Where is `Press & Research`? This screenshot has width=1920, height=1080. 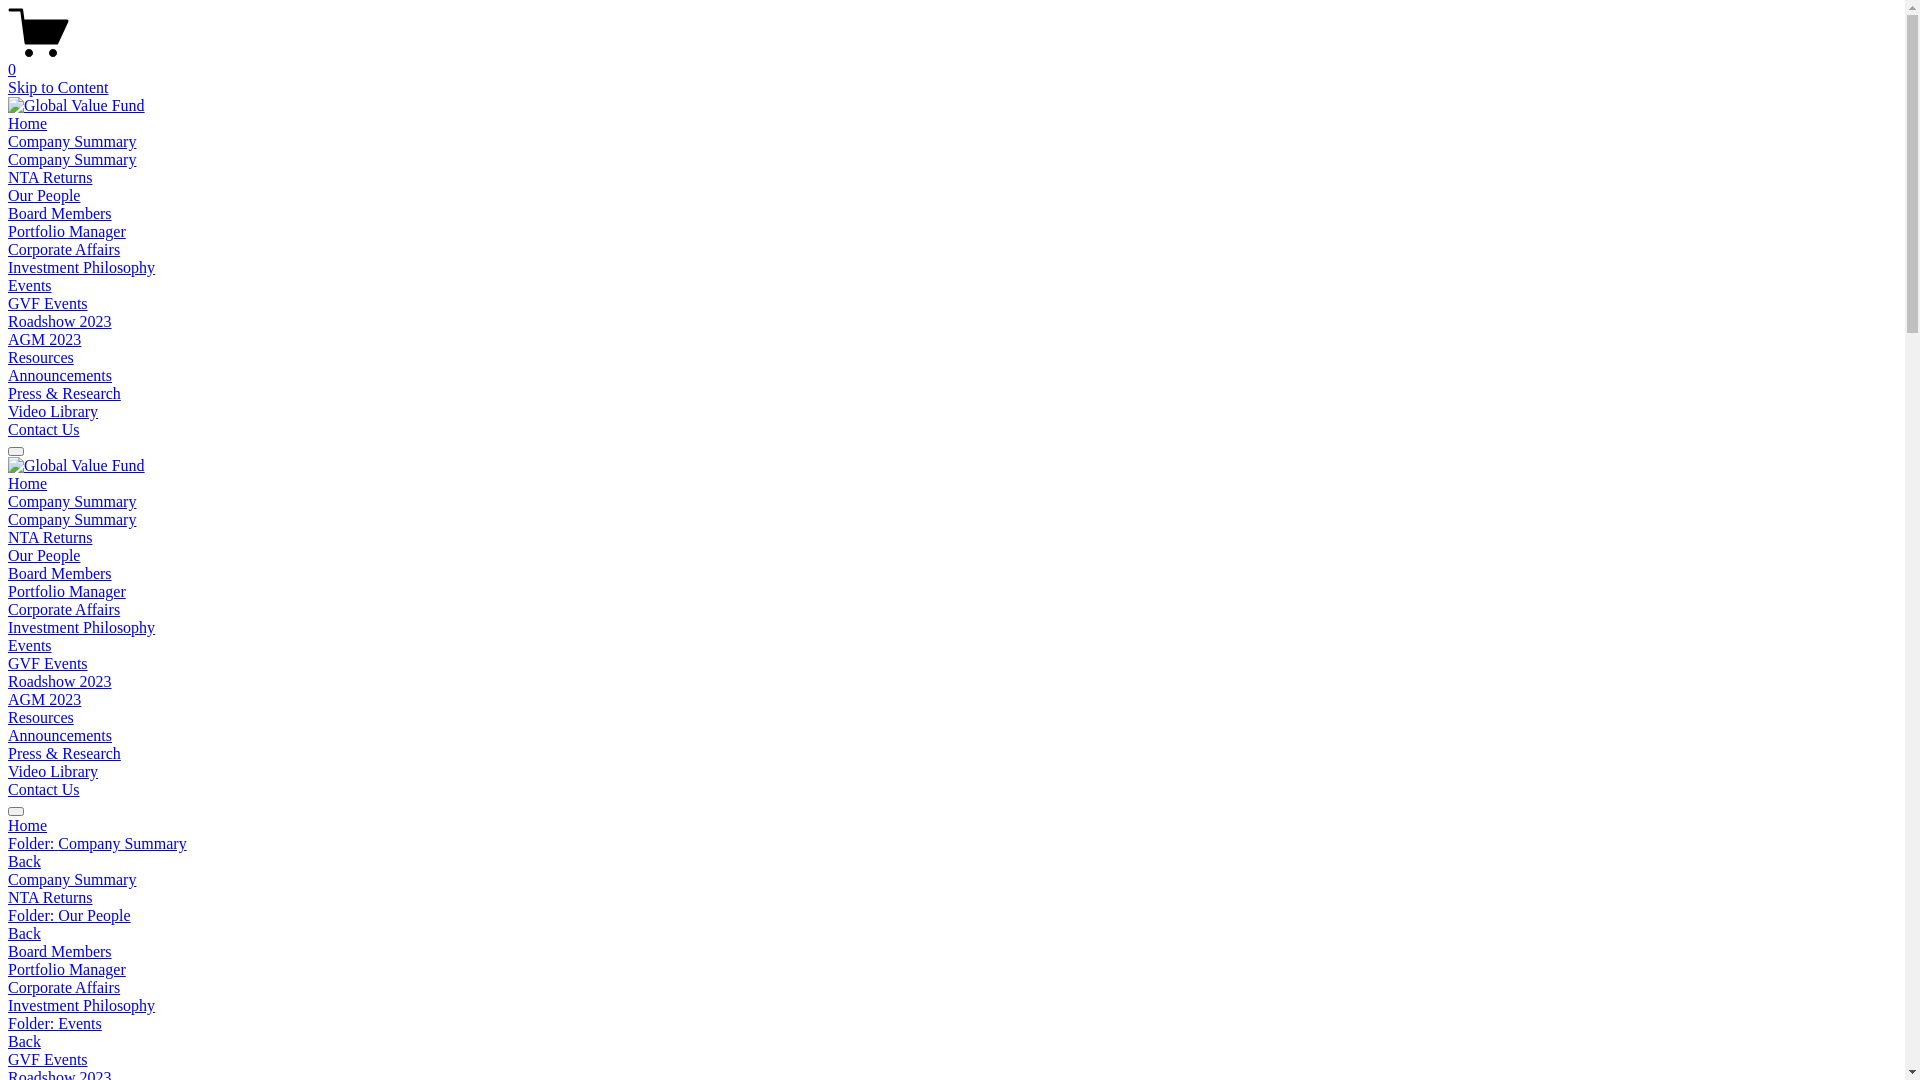
Press & Research is located at coordinates (64, 393).